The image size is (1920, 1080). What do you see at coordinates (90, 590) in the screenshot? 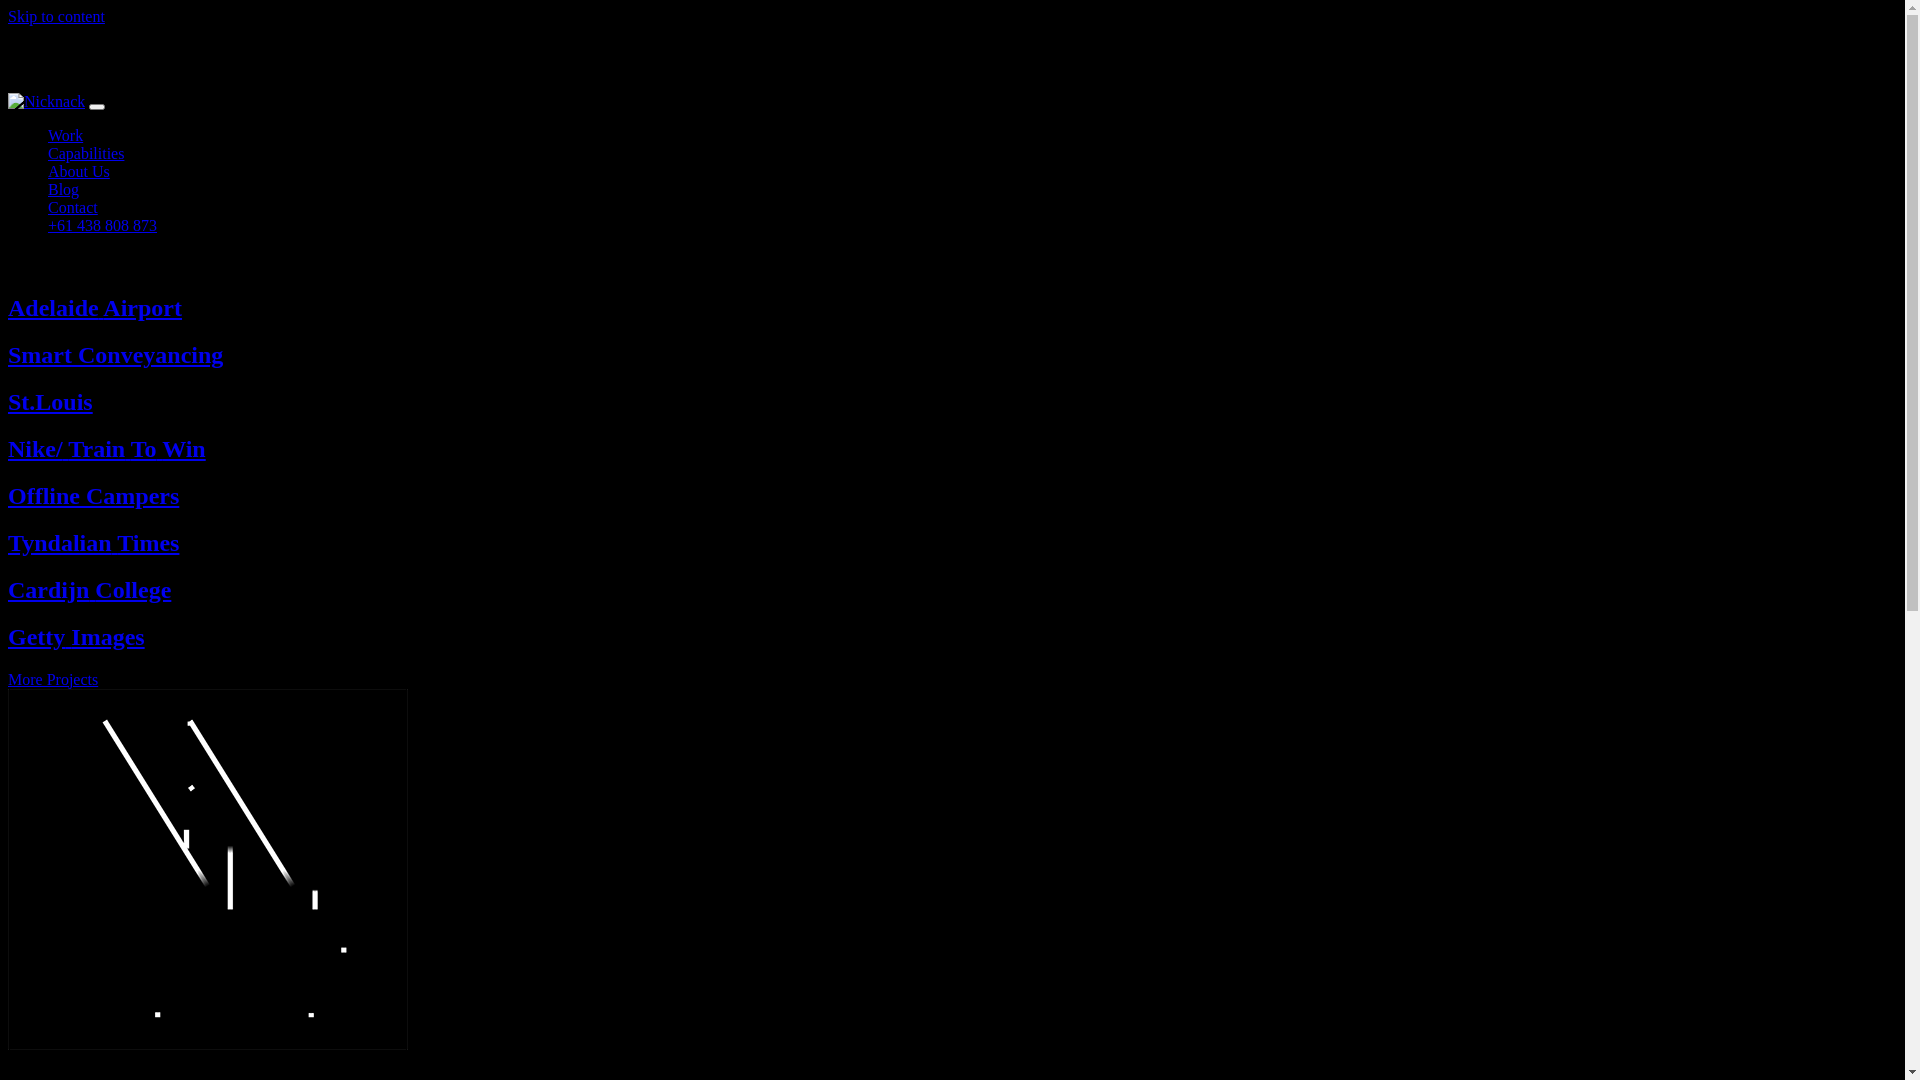
I see `Cardijn College` at bounding box center [90, 590].